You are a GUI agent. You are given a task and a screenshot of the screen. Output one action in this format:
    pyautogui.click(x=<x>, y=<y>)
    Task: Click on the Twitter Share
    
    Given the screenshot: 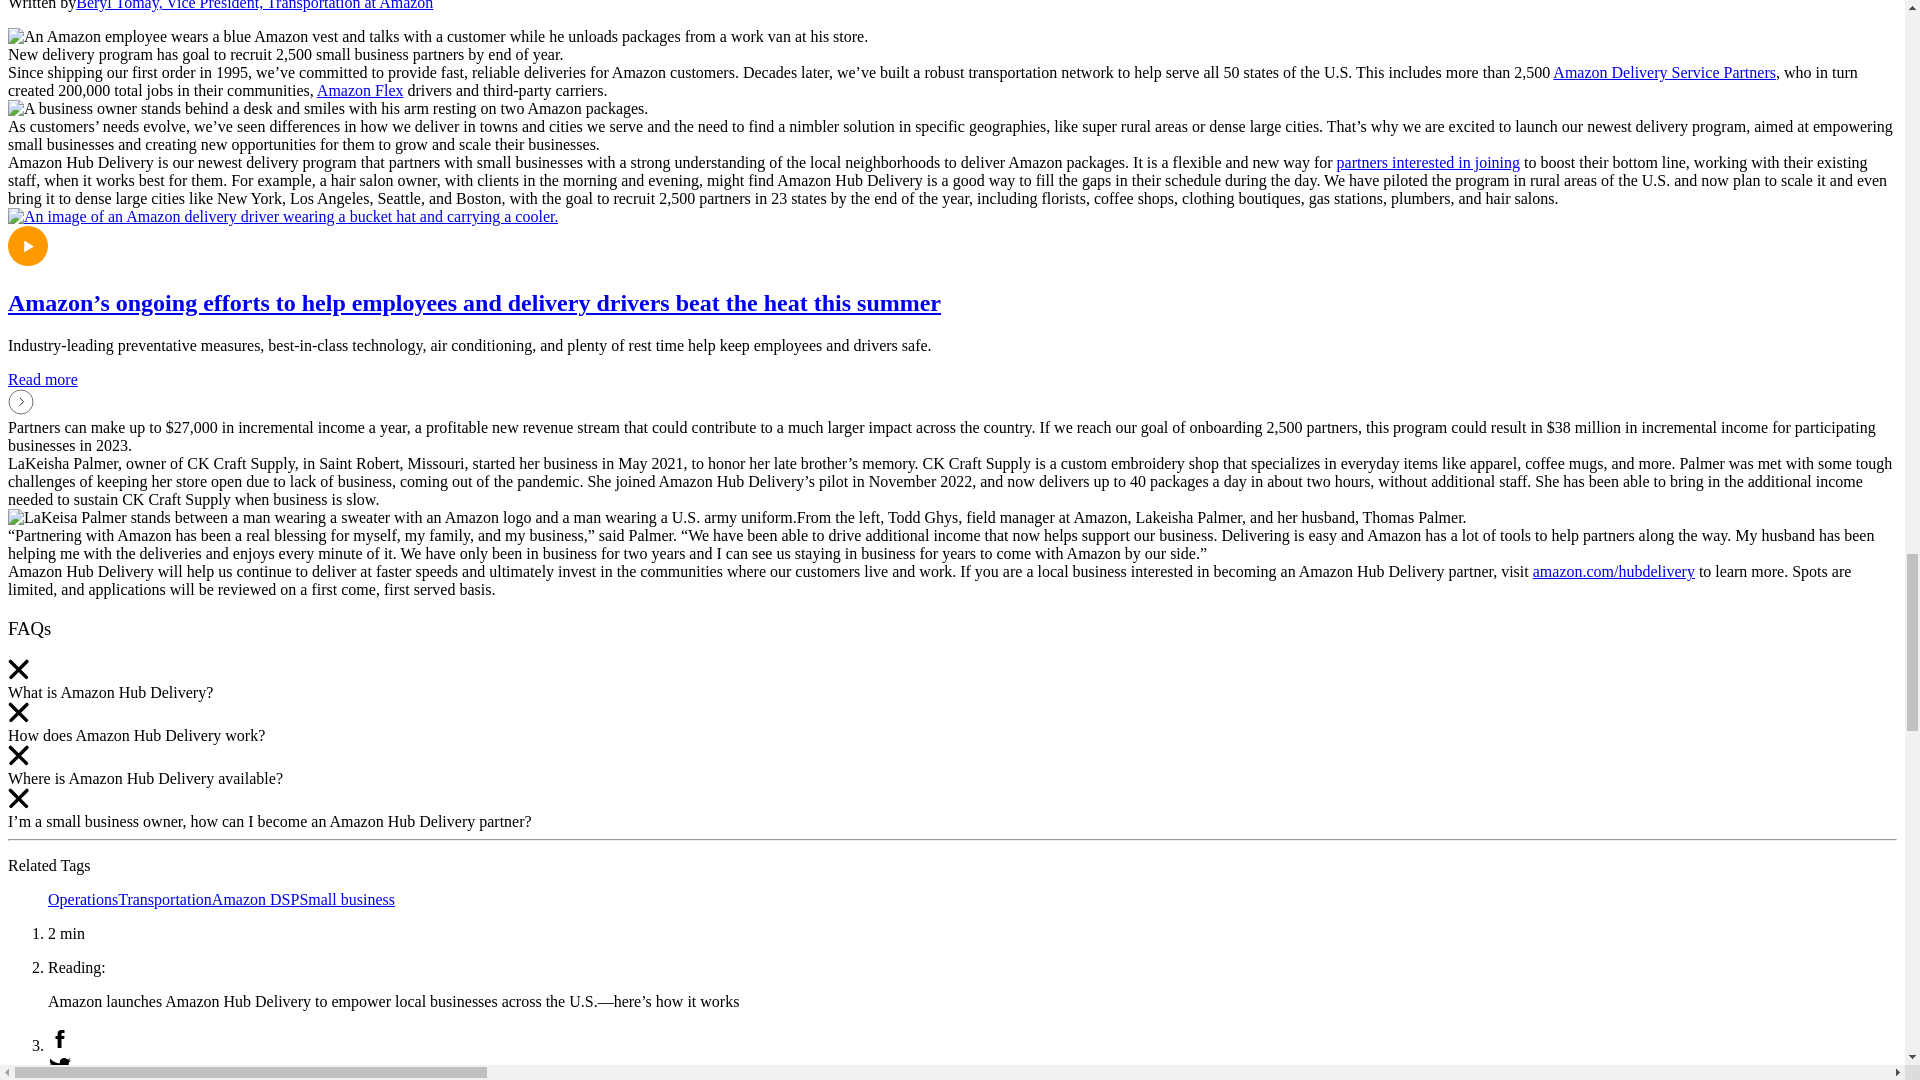 What is the action you would take?
    pyautogui.click(x=972, y=1068)
    